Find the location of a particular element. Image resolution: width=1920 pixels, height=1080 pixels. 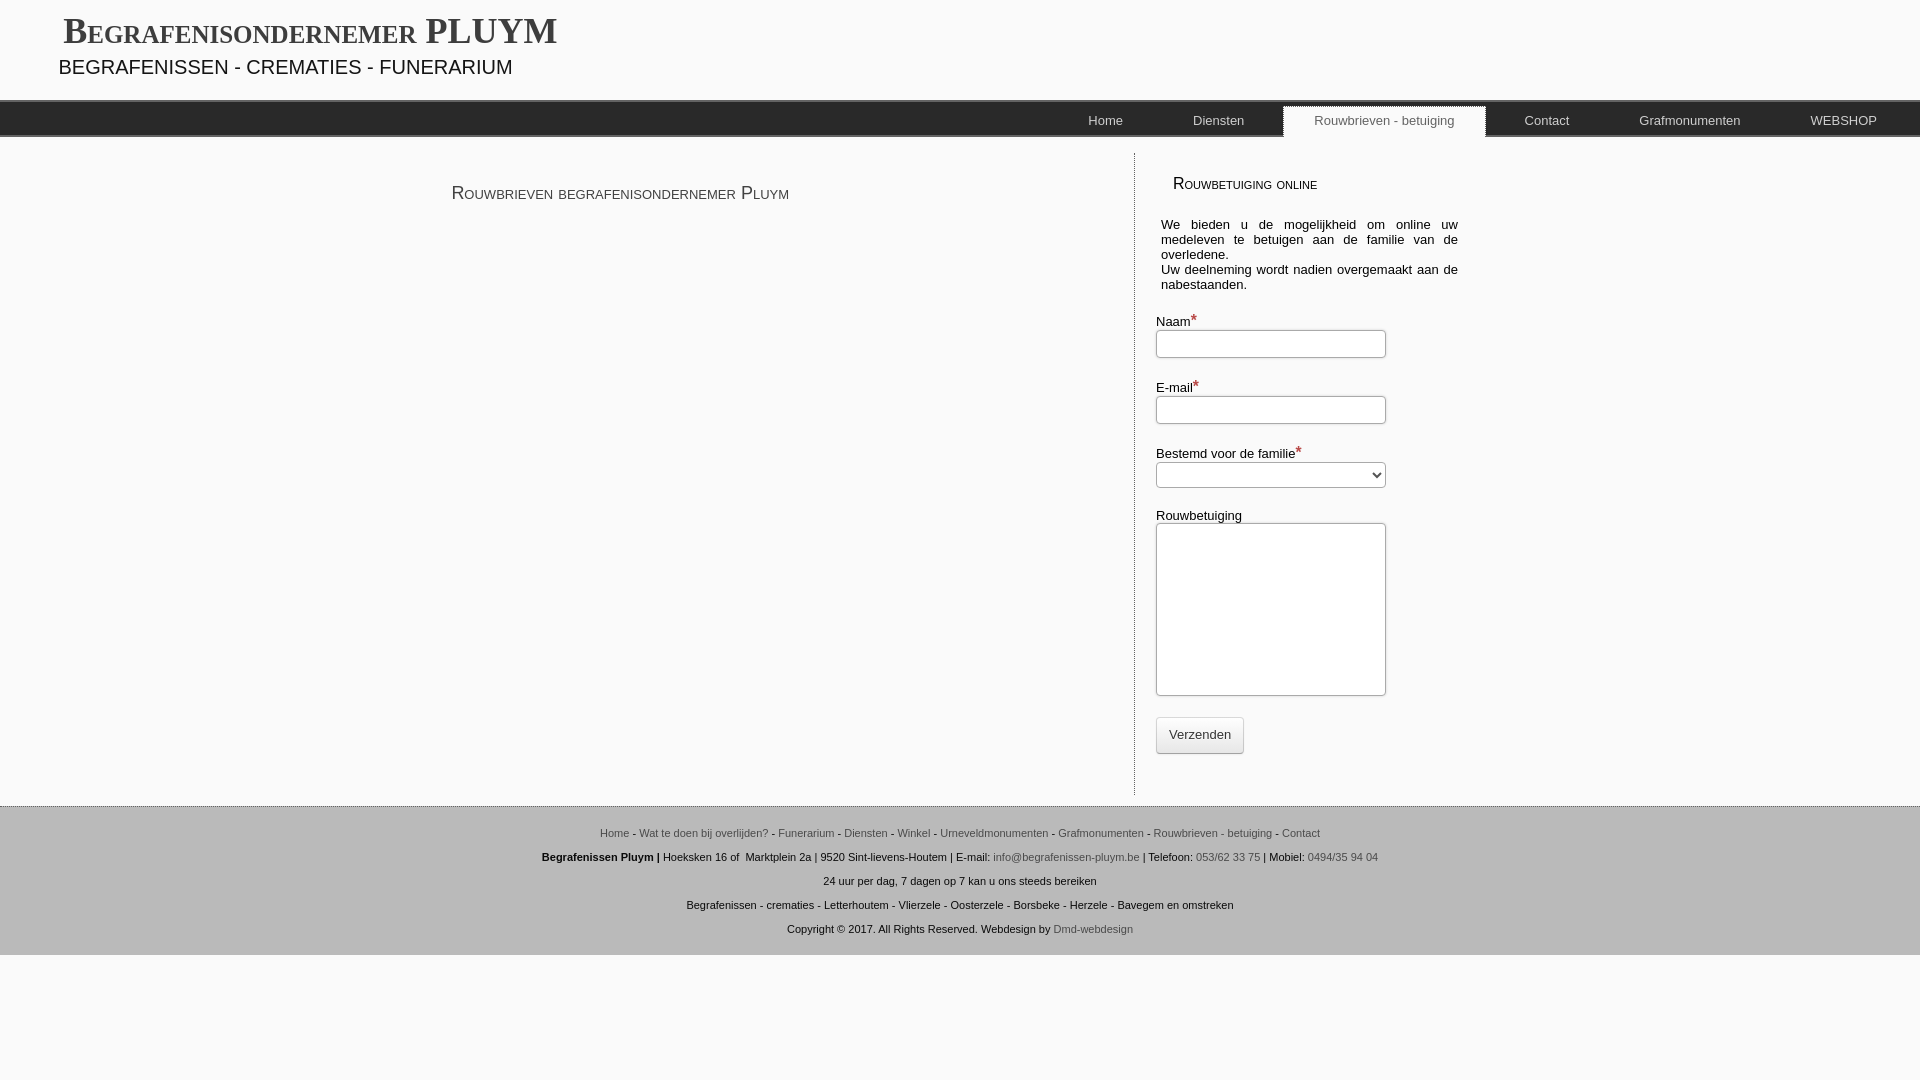

Rouwbrieven - betuiging is located at coordinates (1384, 122).